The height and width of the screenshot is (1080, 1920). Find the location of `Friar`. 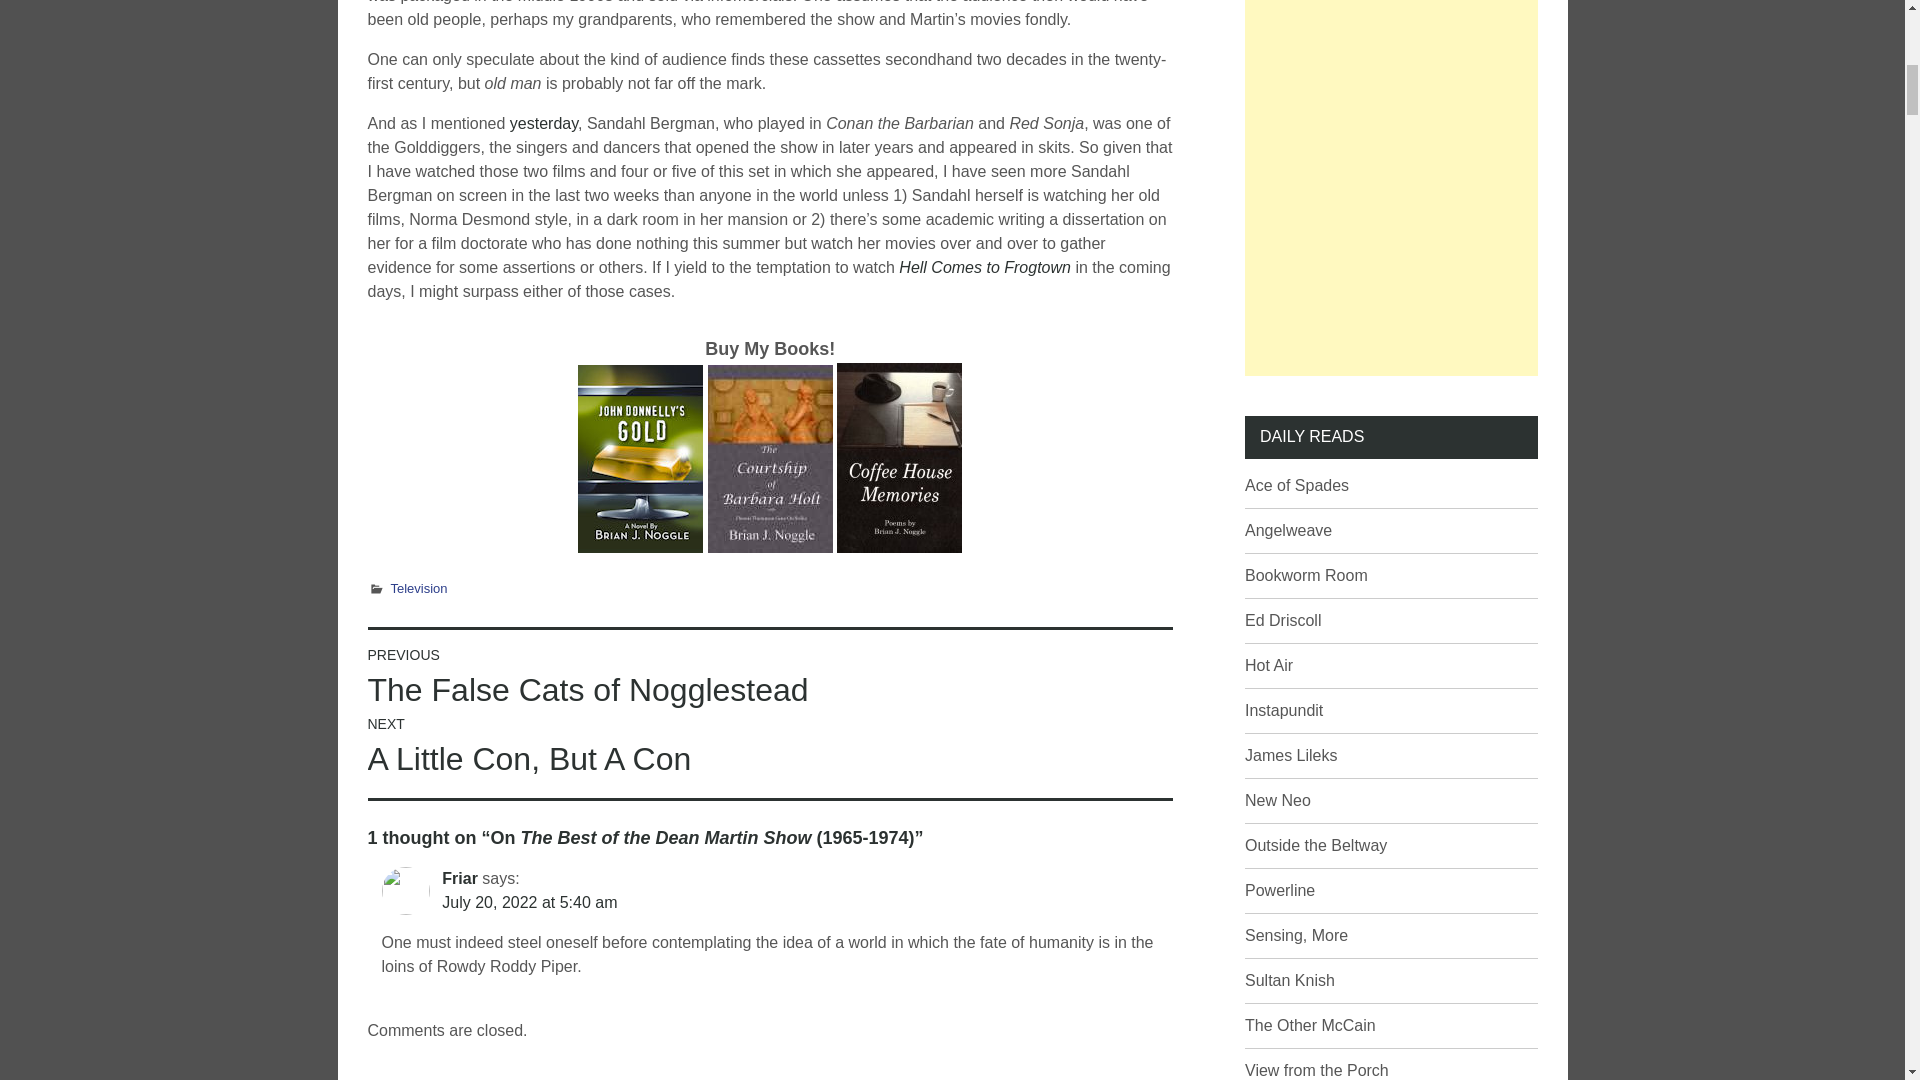

Friar is located at coordinates (460, 878).